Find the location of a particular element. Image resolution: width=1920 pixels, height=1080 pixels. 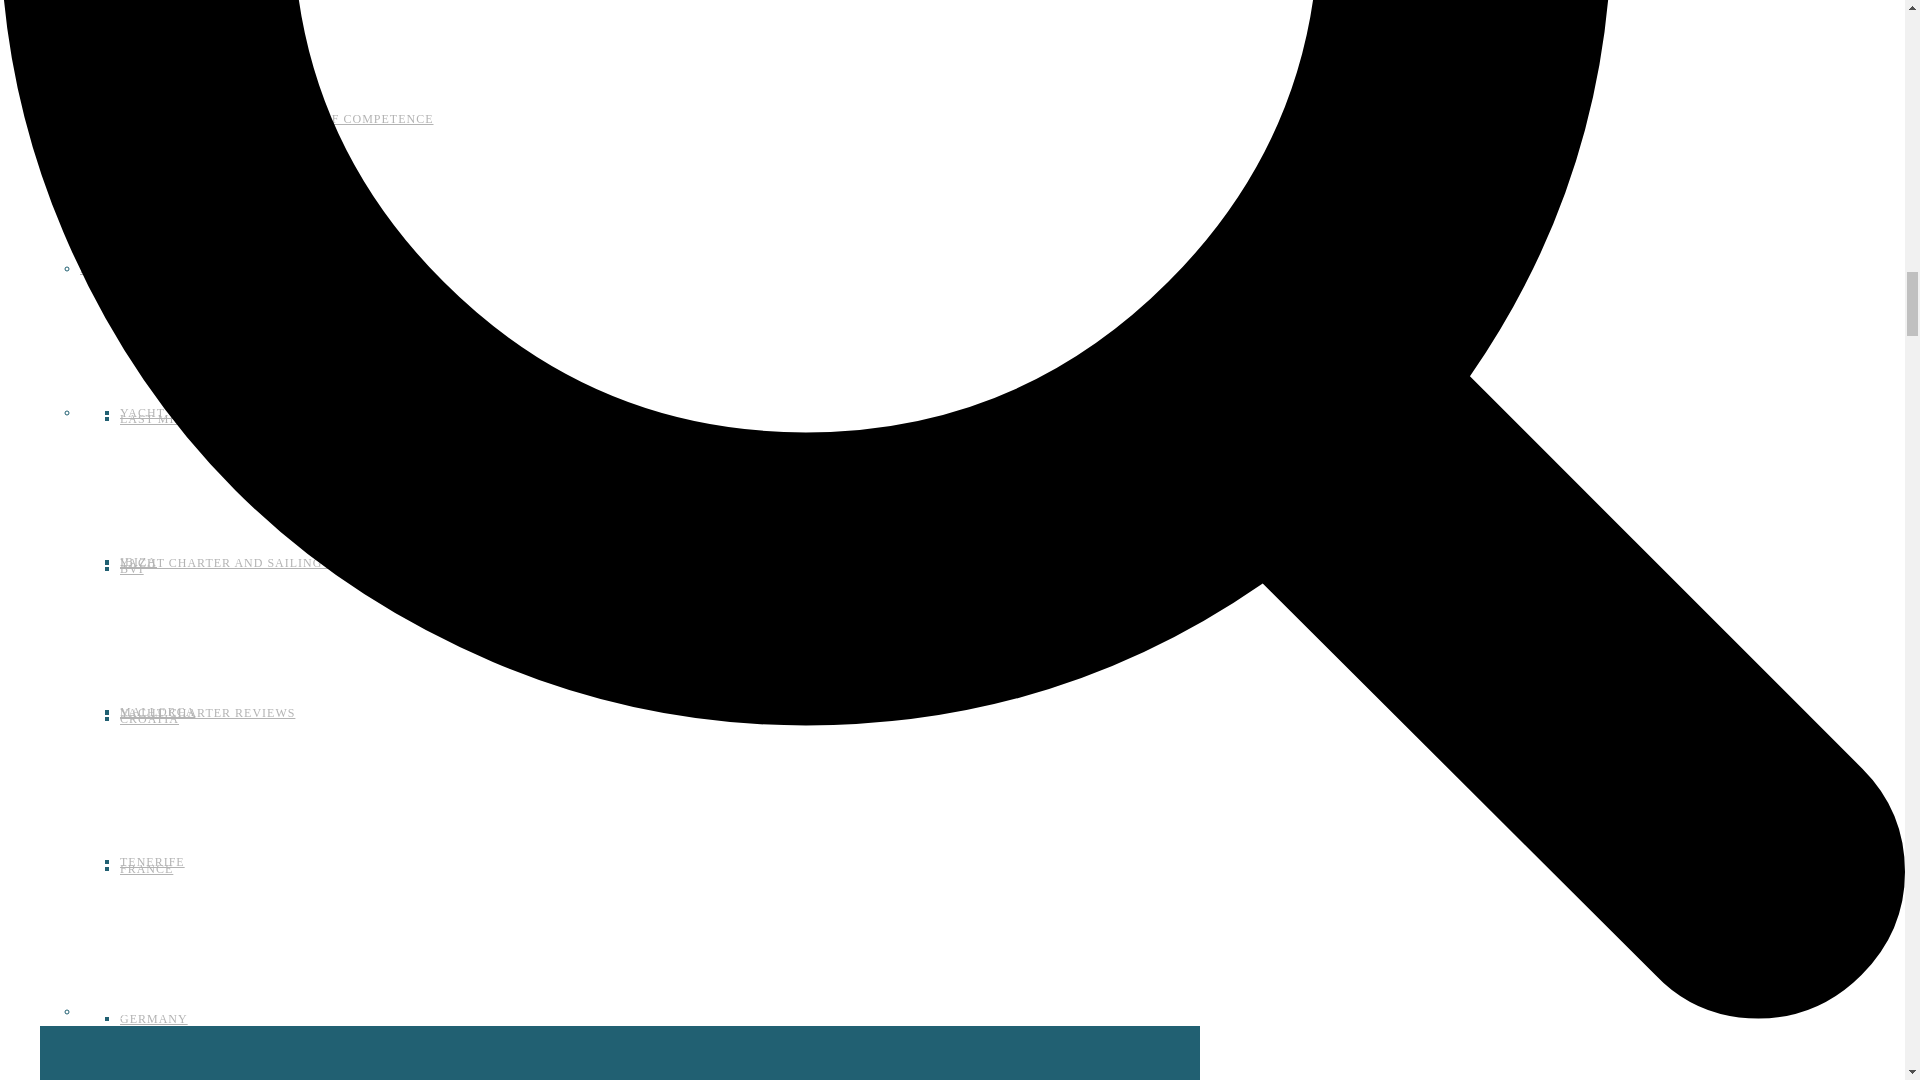

AMALFI COAST is located at coordinates (170, 262).